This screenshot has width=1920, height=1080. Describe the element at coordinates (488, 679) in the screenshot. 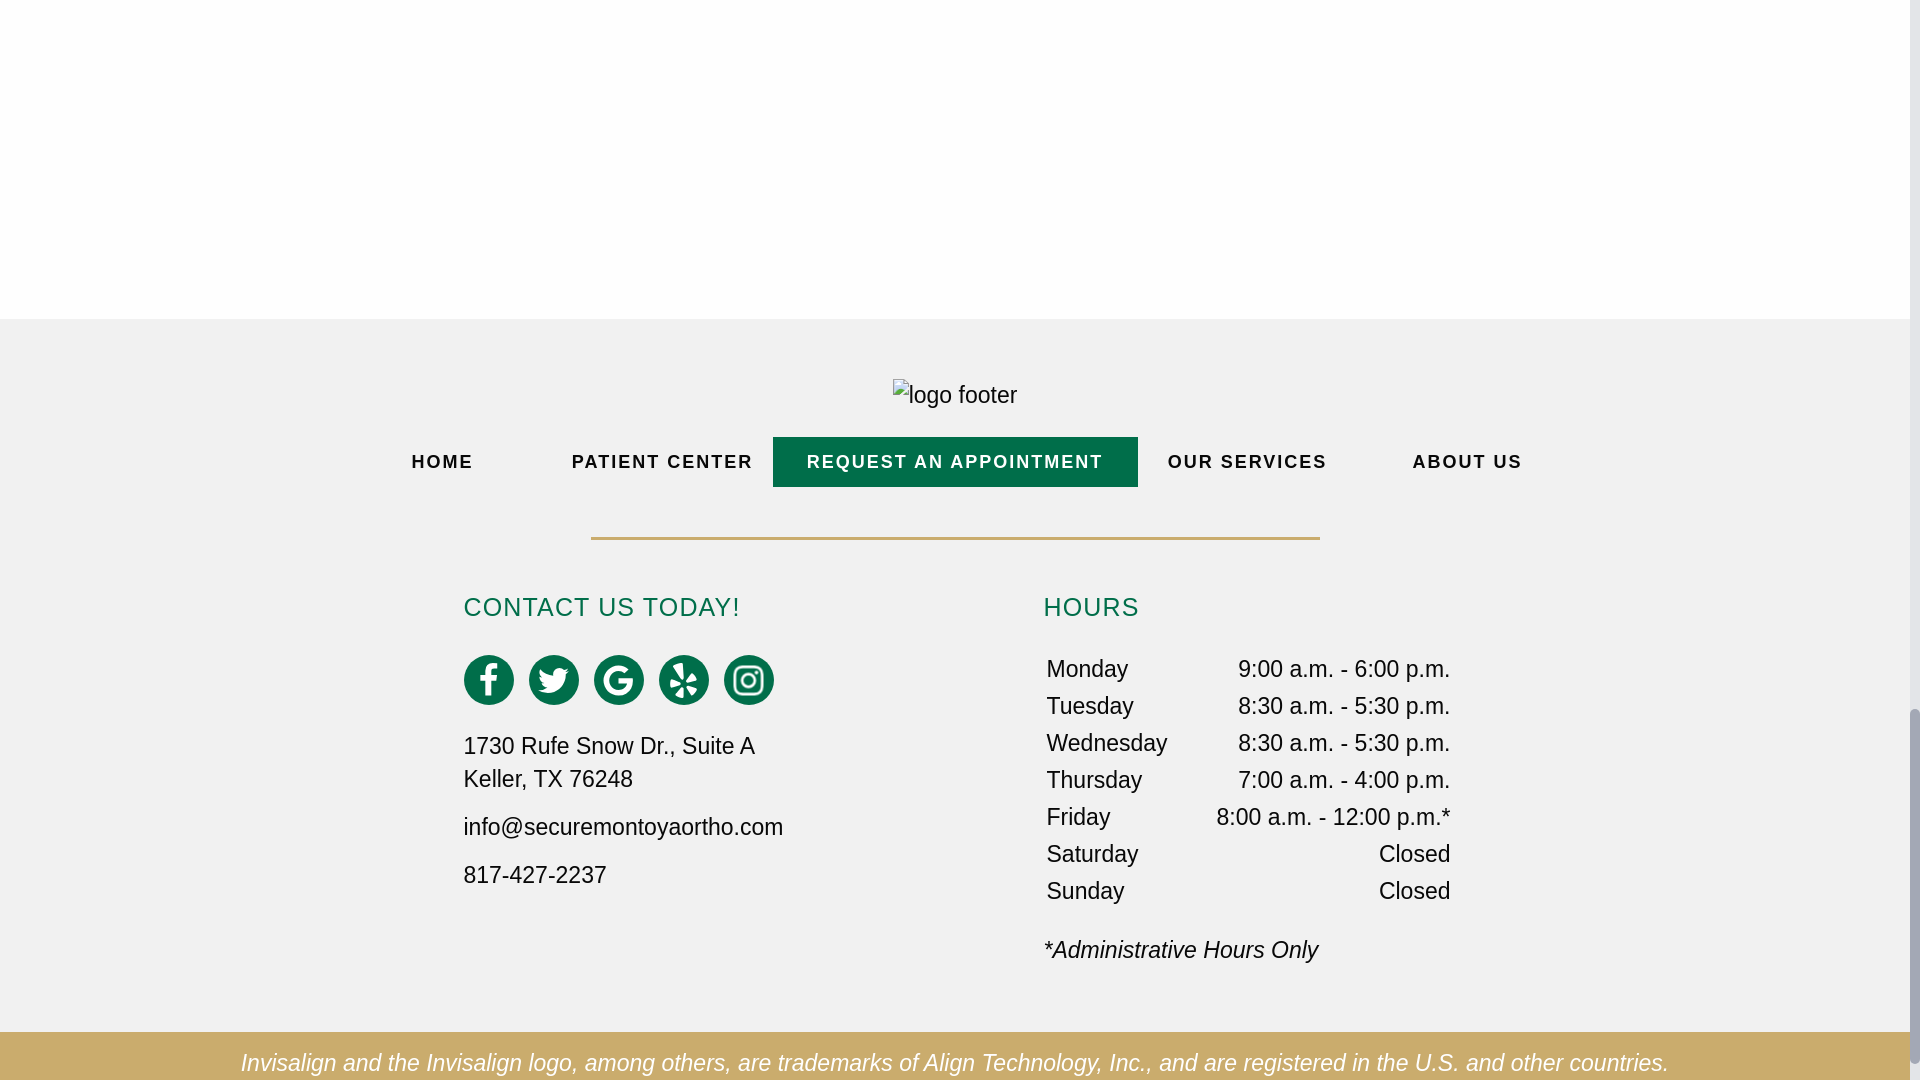

I see `Facebook icon` at that location.